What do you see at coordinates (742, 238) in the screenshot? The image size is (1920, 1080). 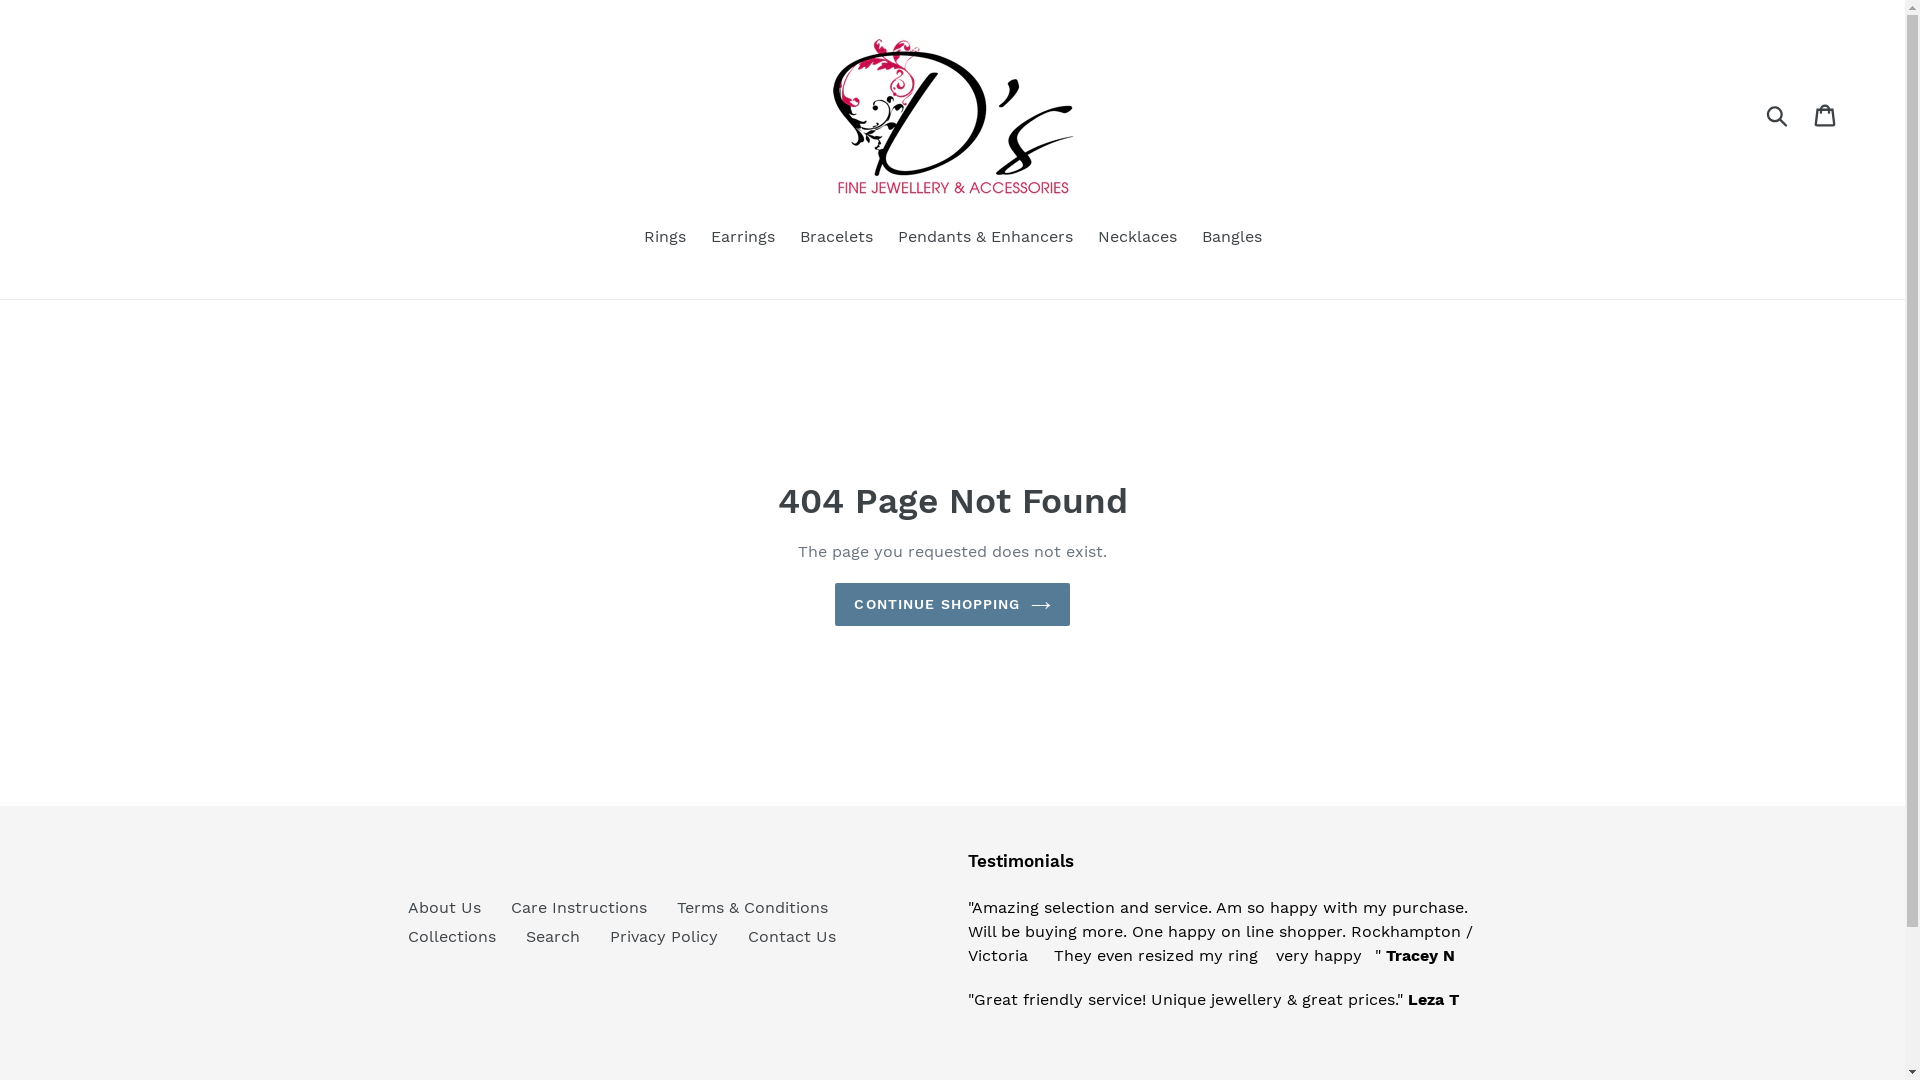 I see `Earrings` at bounding box center [742, 238].